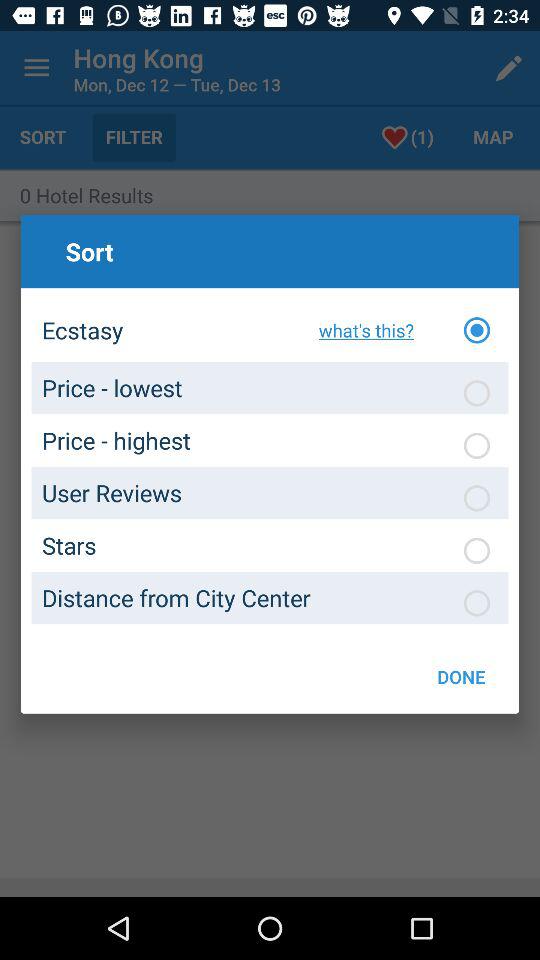 The width and height of the screenshot is (540, 960). Describe the element at coordinates (477, 603) in the screenshot. I see `select option` at that location.